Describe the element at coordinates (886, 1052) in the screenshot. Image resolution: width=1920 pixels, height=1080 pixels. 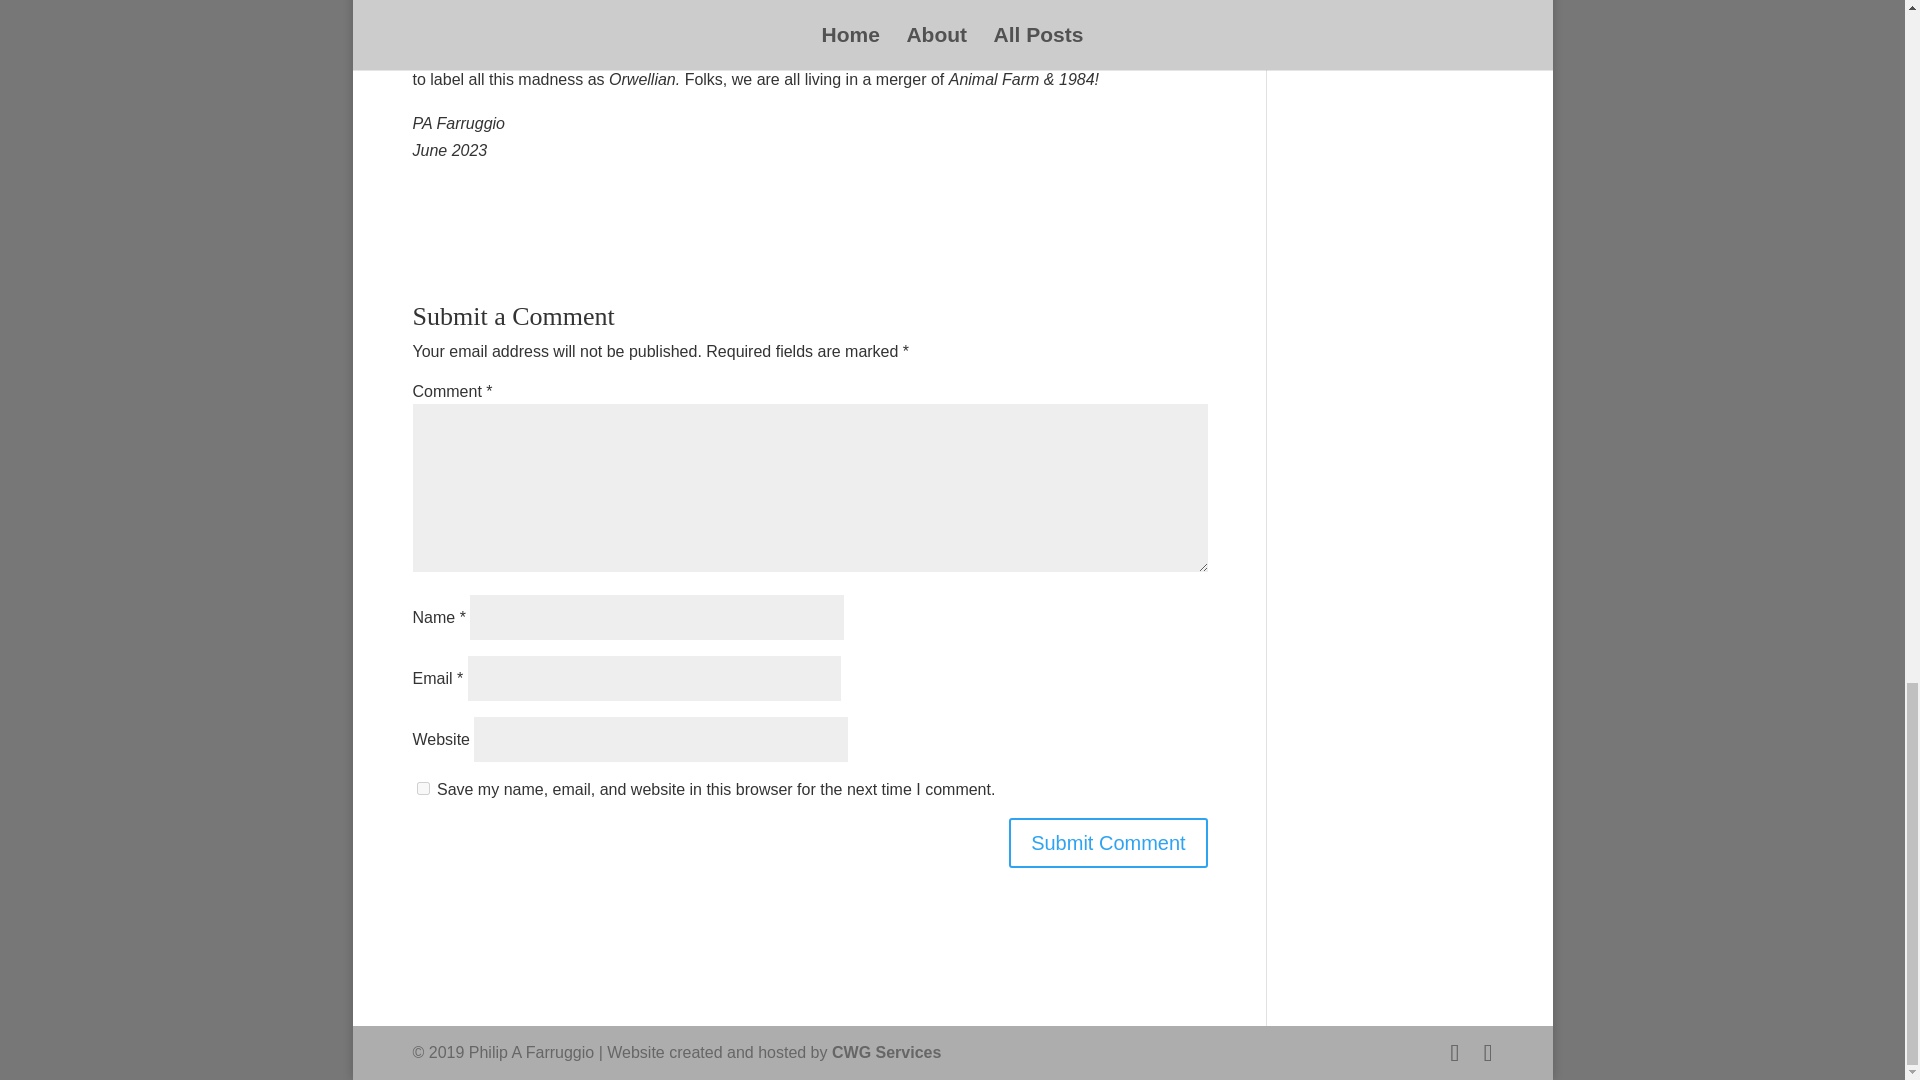
I see `CWG Services` at that location.